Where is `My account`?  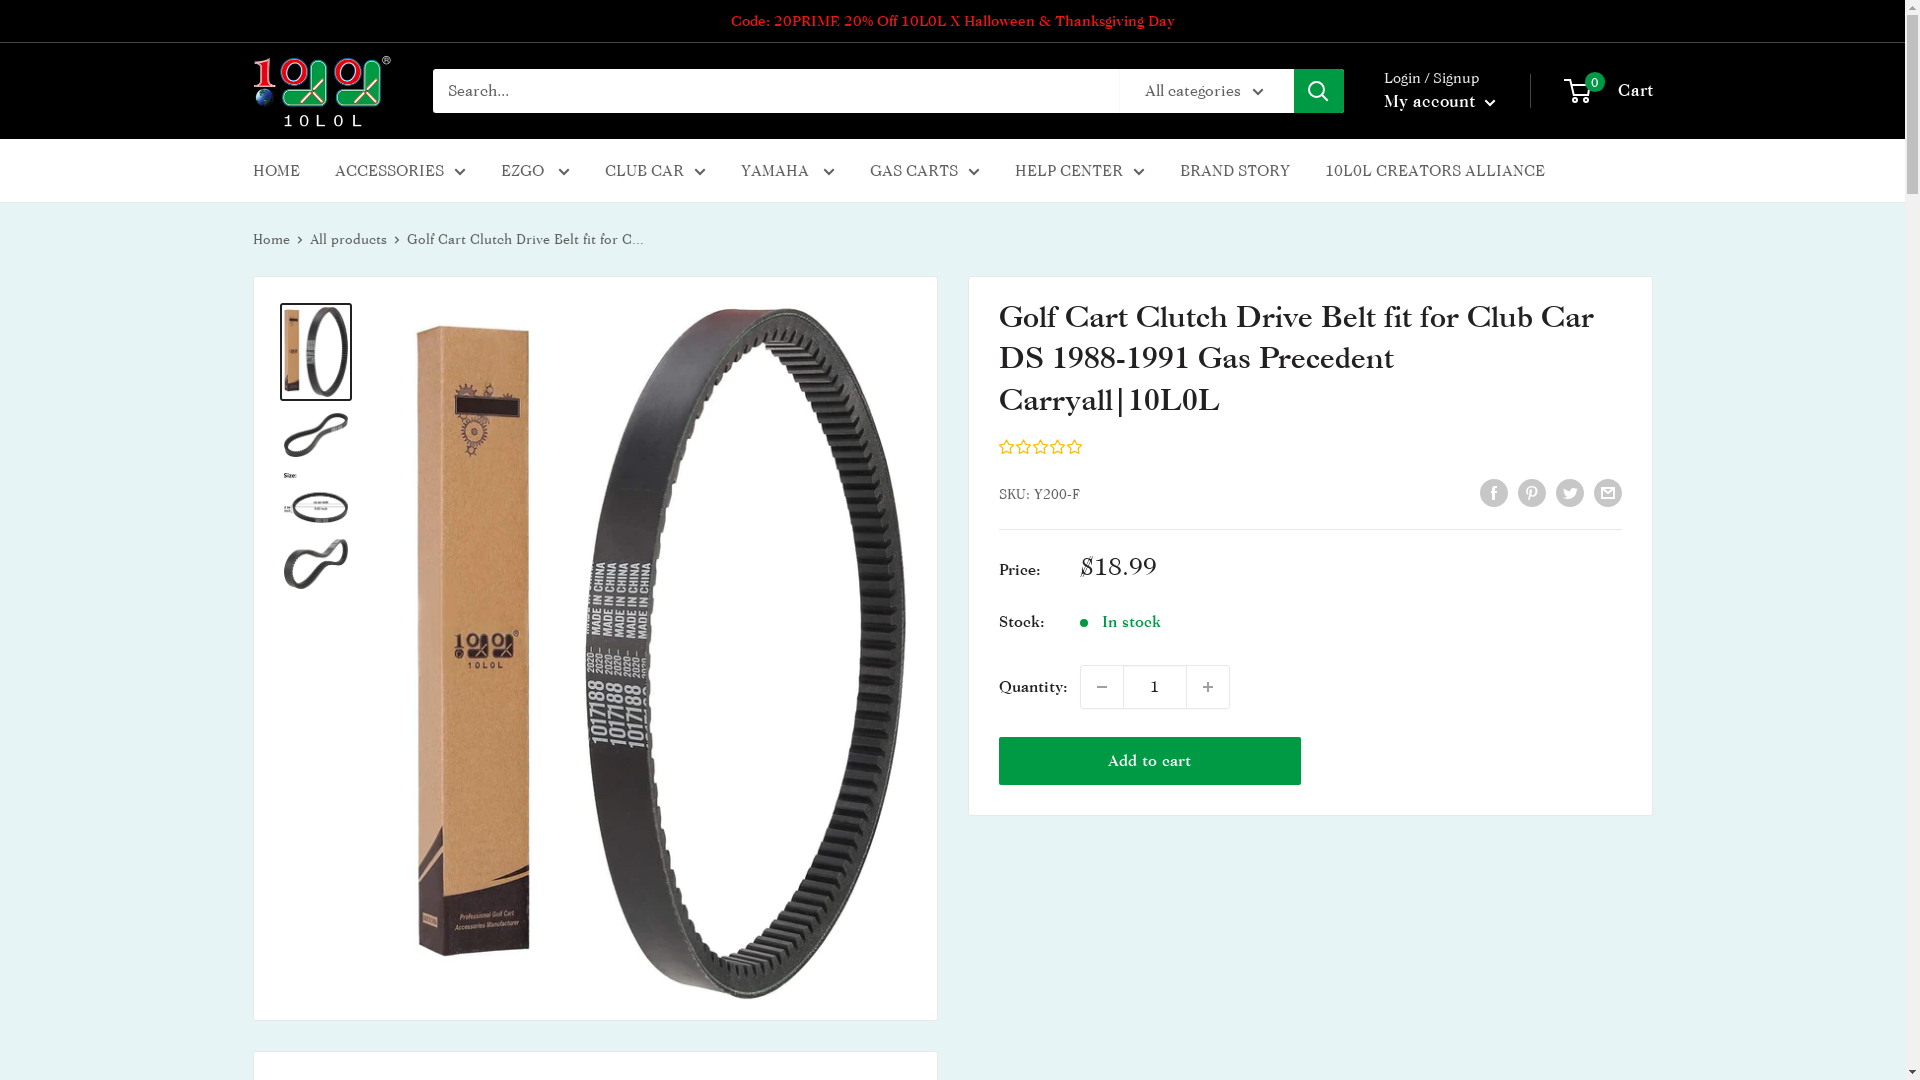
My account is located at coordinates (1440, 102).